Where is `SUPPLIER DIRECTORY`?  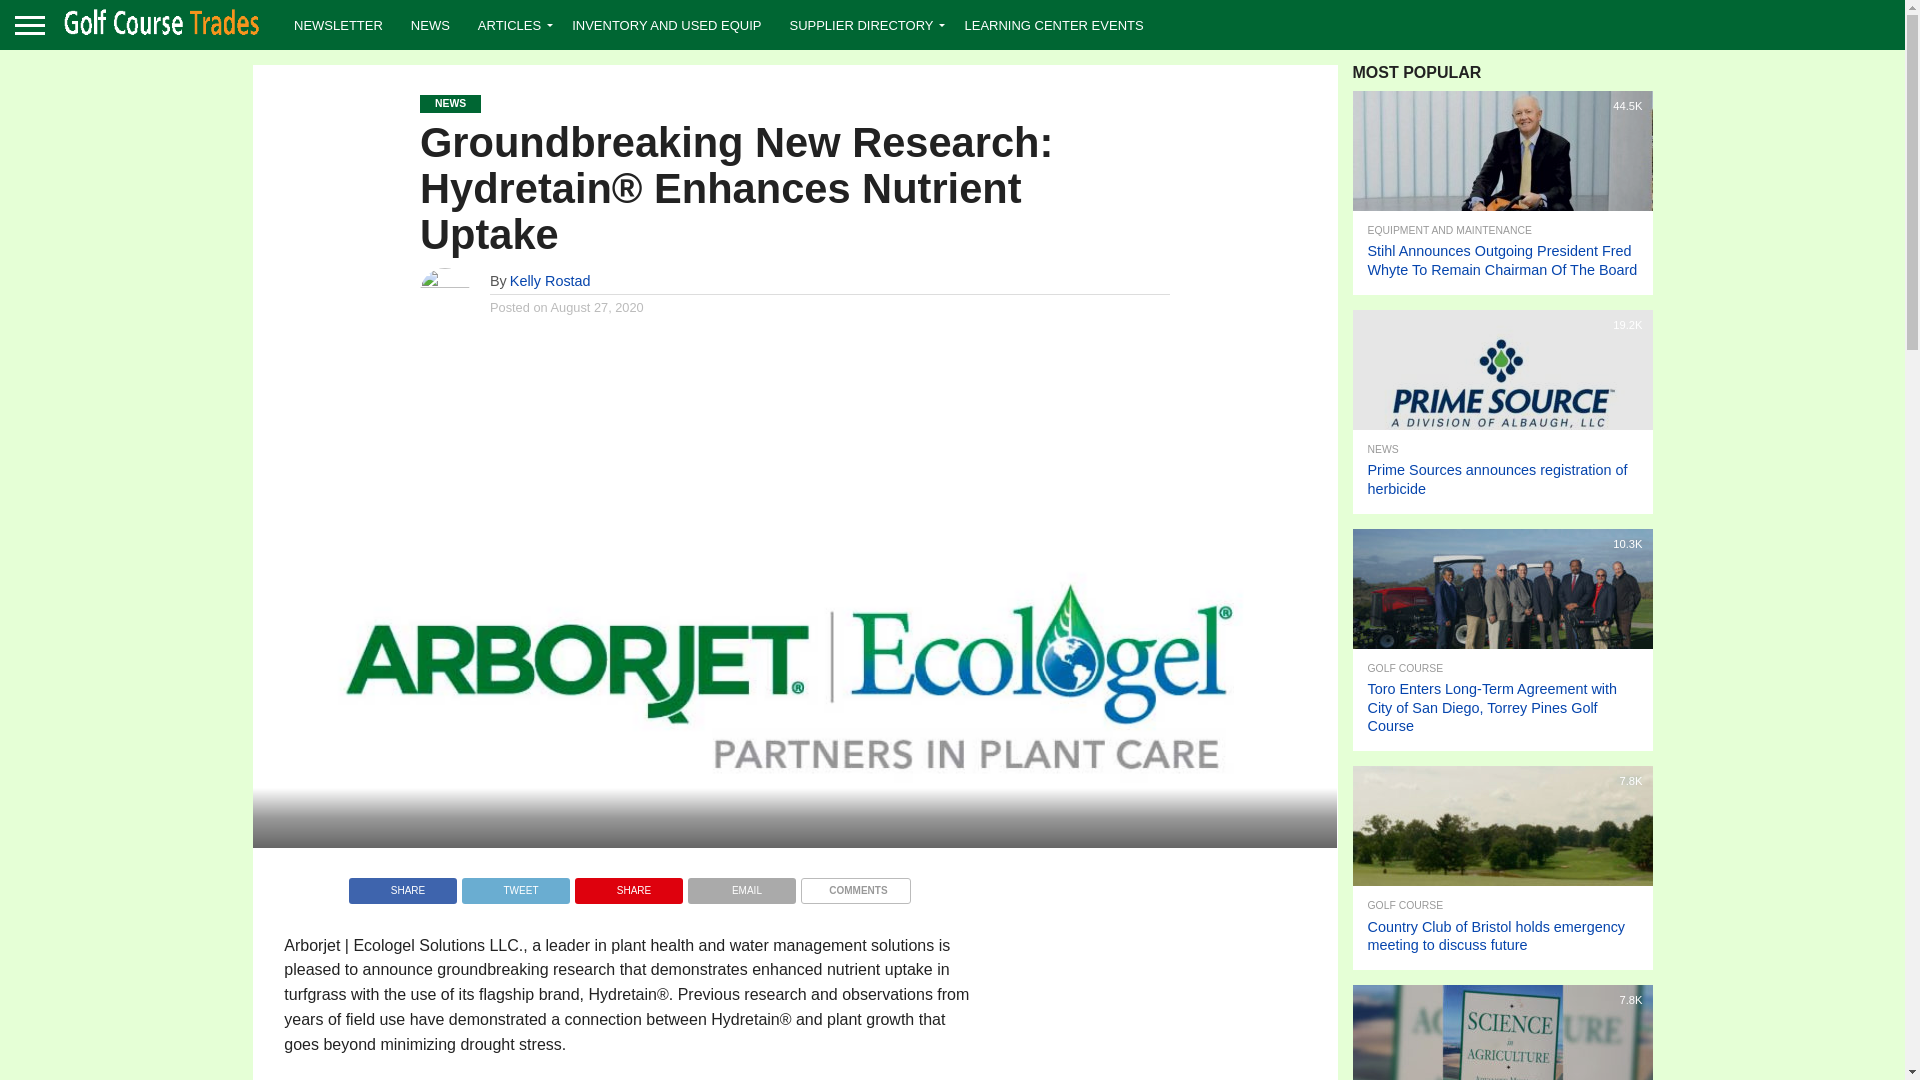
SUPPLIER DIRECTORY is located at coordinates (862, 24).